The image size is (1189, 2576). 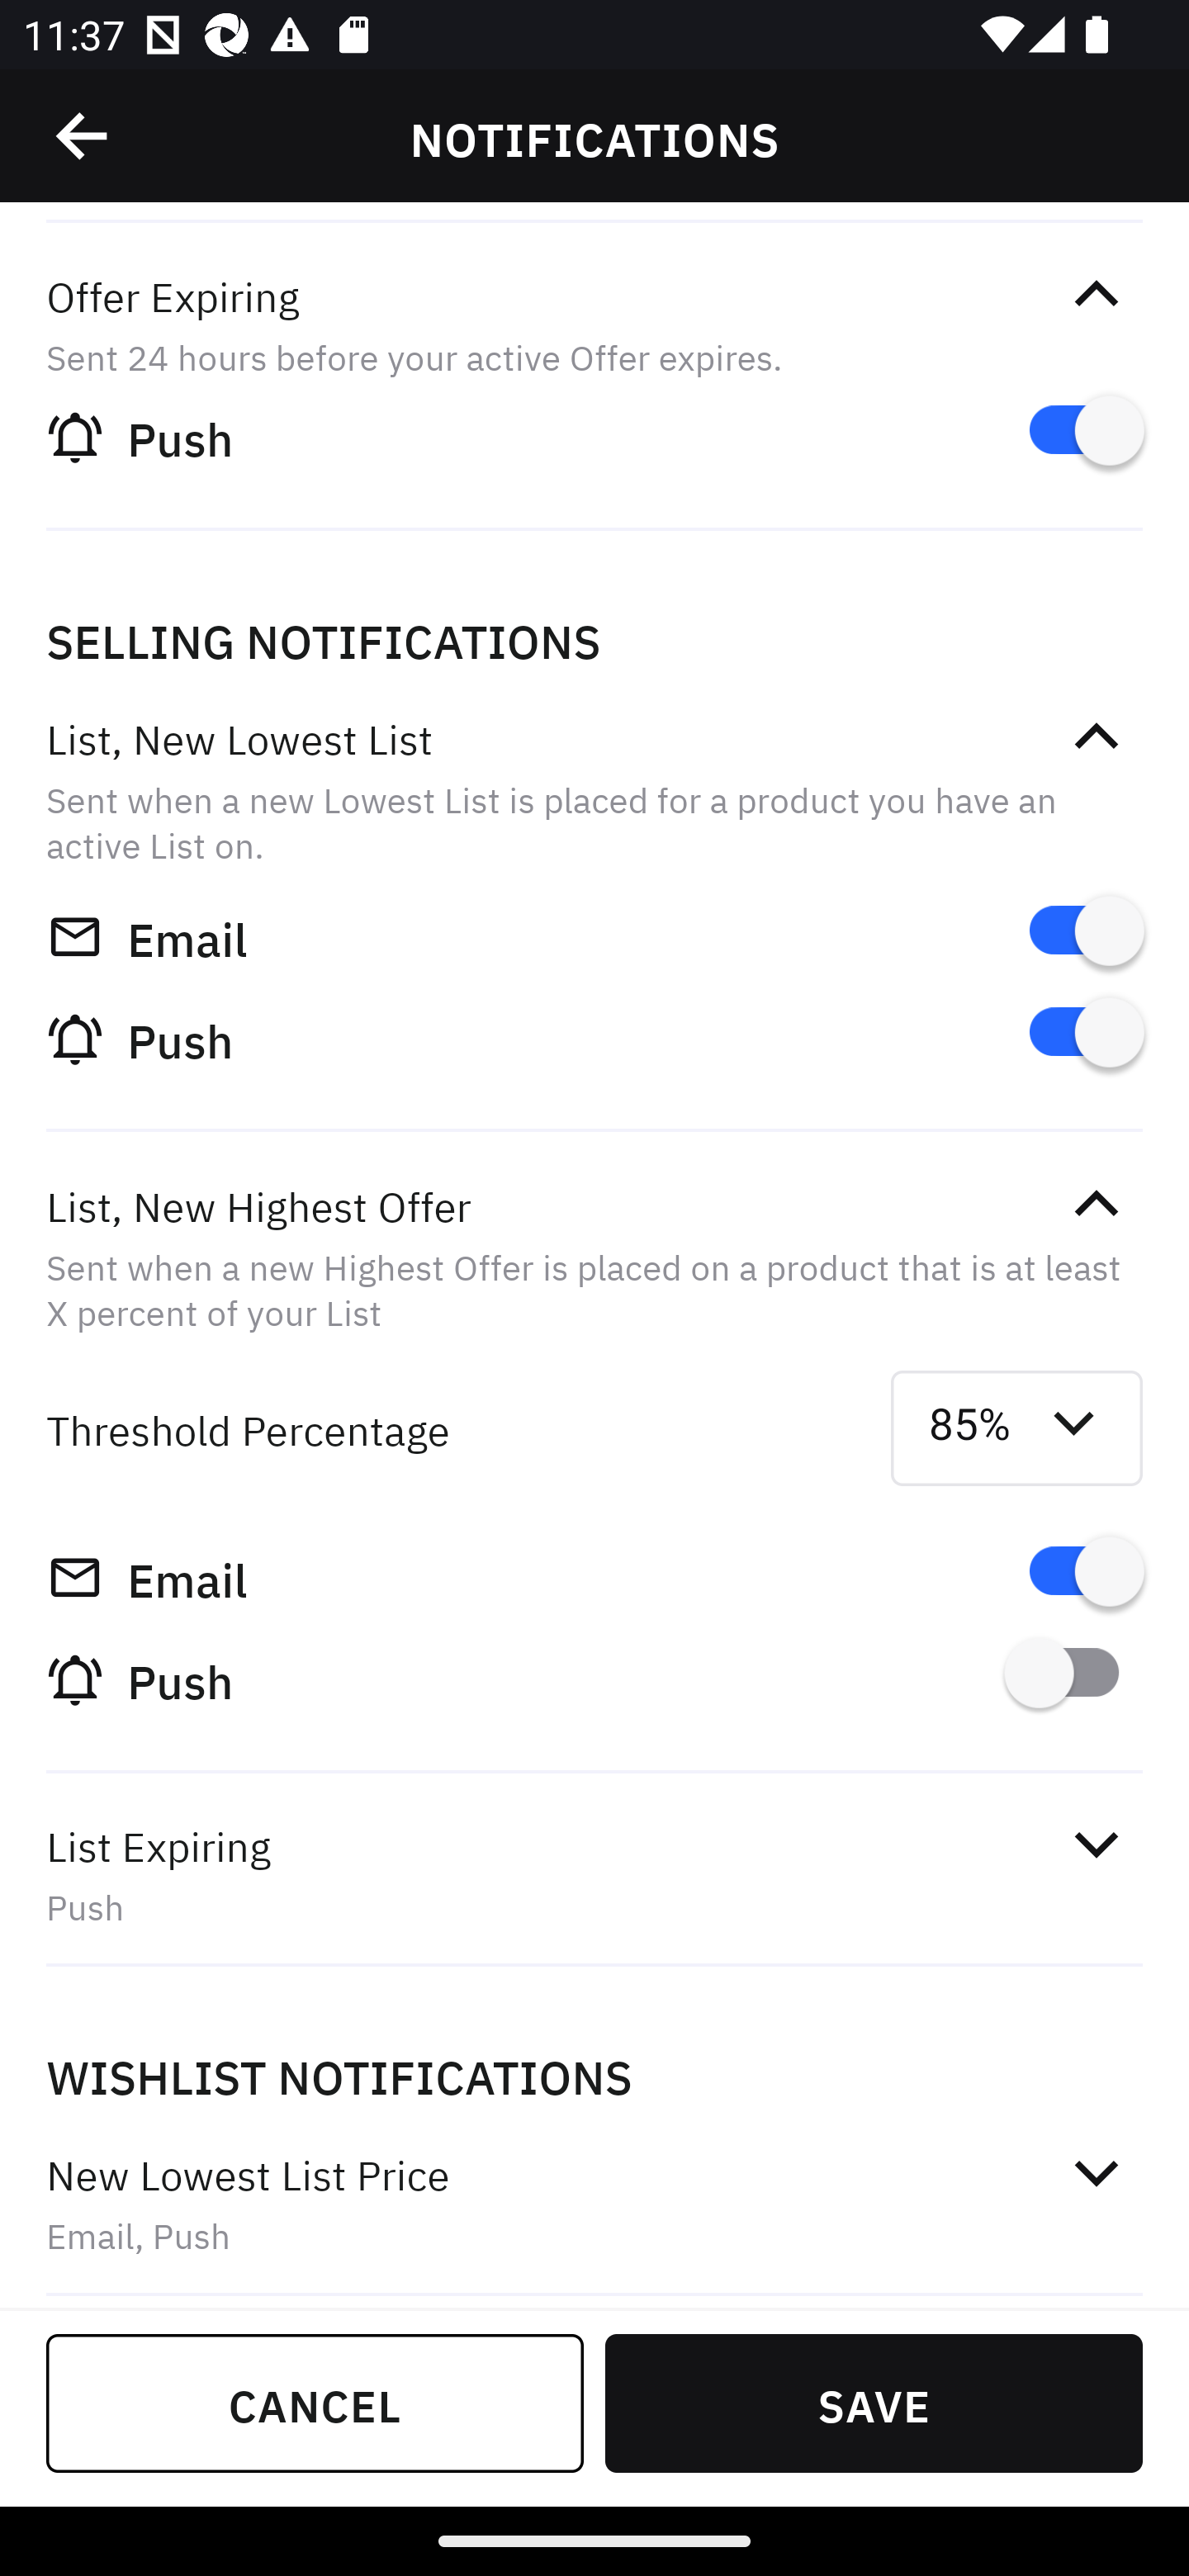 What do you see at coordinates (594, 2204) in the screenshot?
I see `New Lowest List Price  Email, Push` at bounding box center [594, 2204].